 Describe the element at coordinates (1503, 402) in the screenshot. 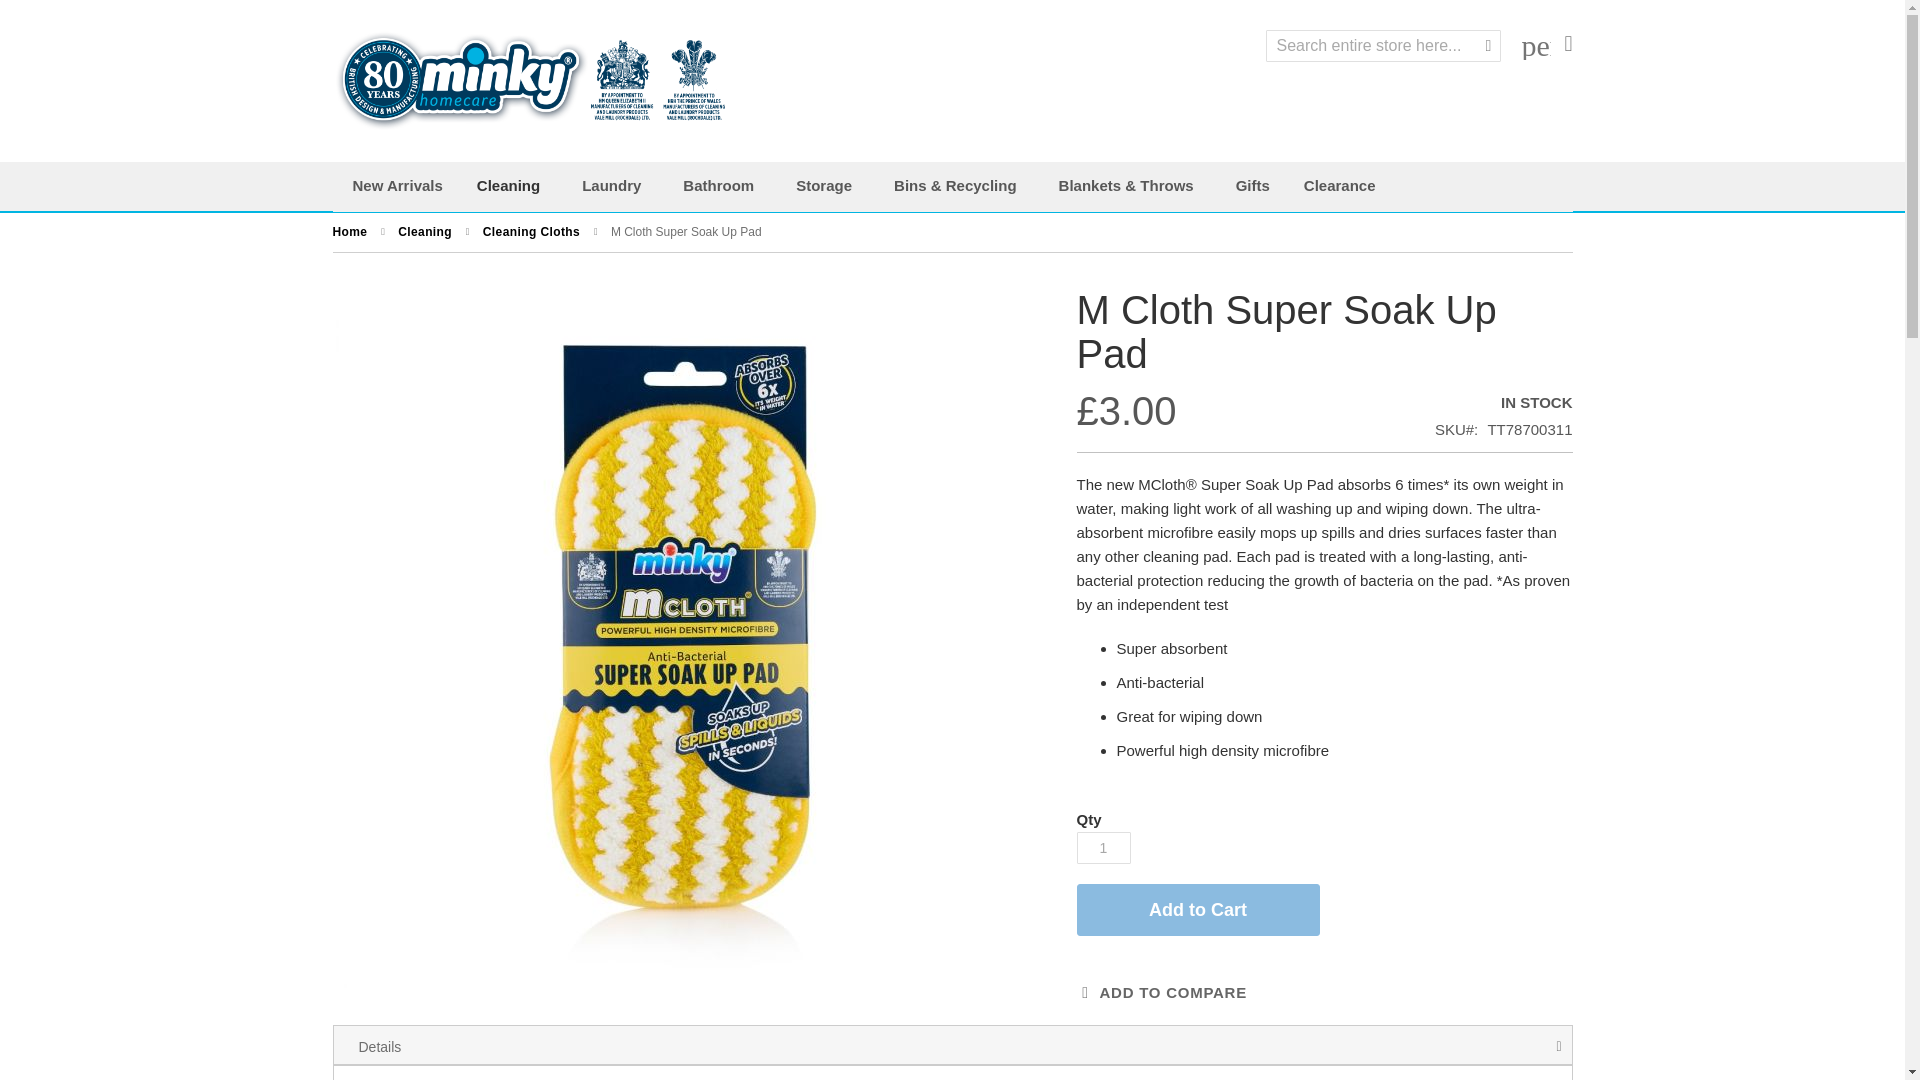

I see `Availability` at that location.